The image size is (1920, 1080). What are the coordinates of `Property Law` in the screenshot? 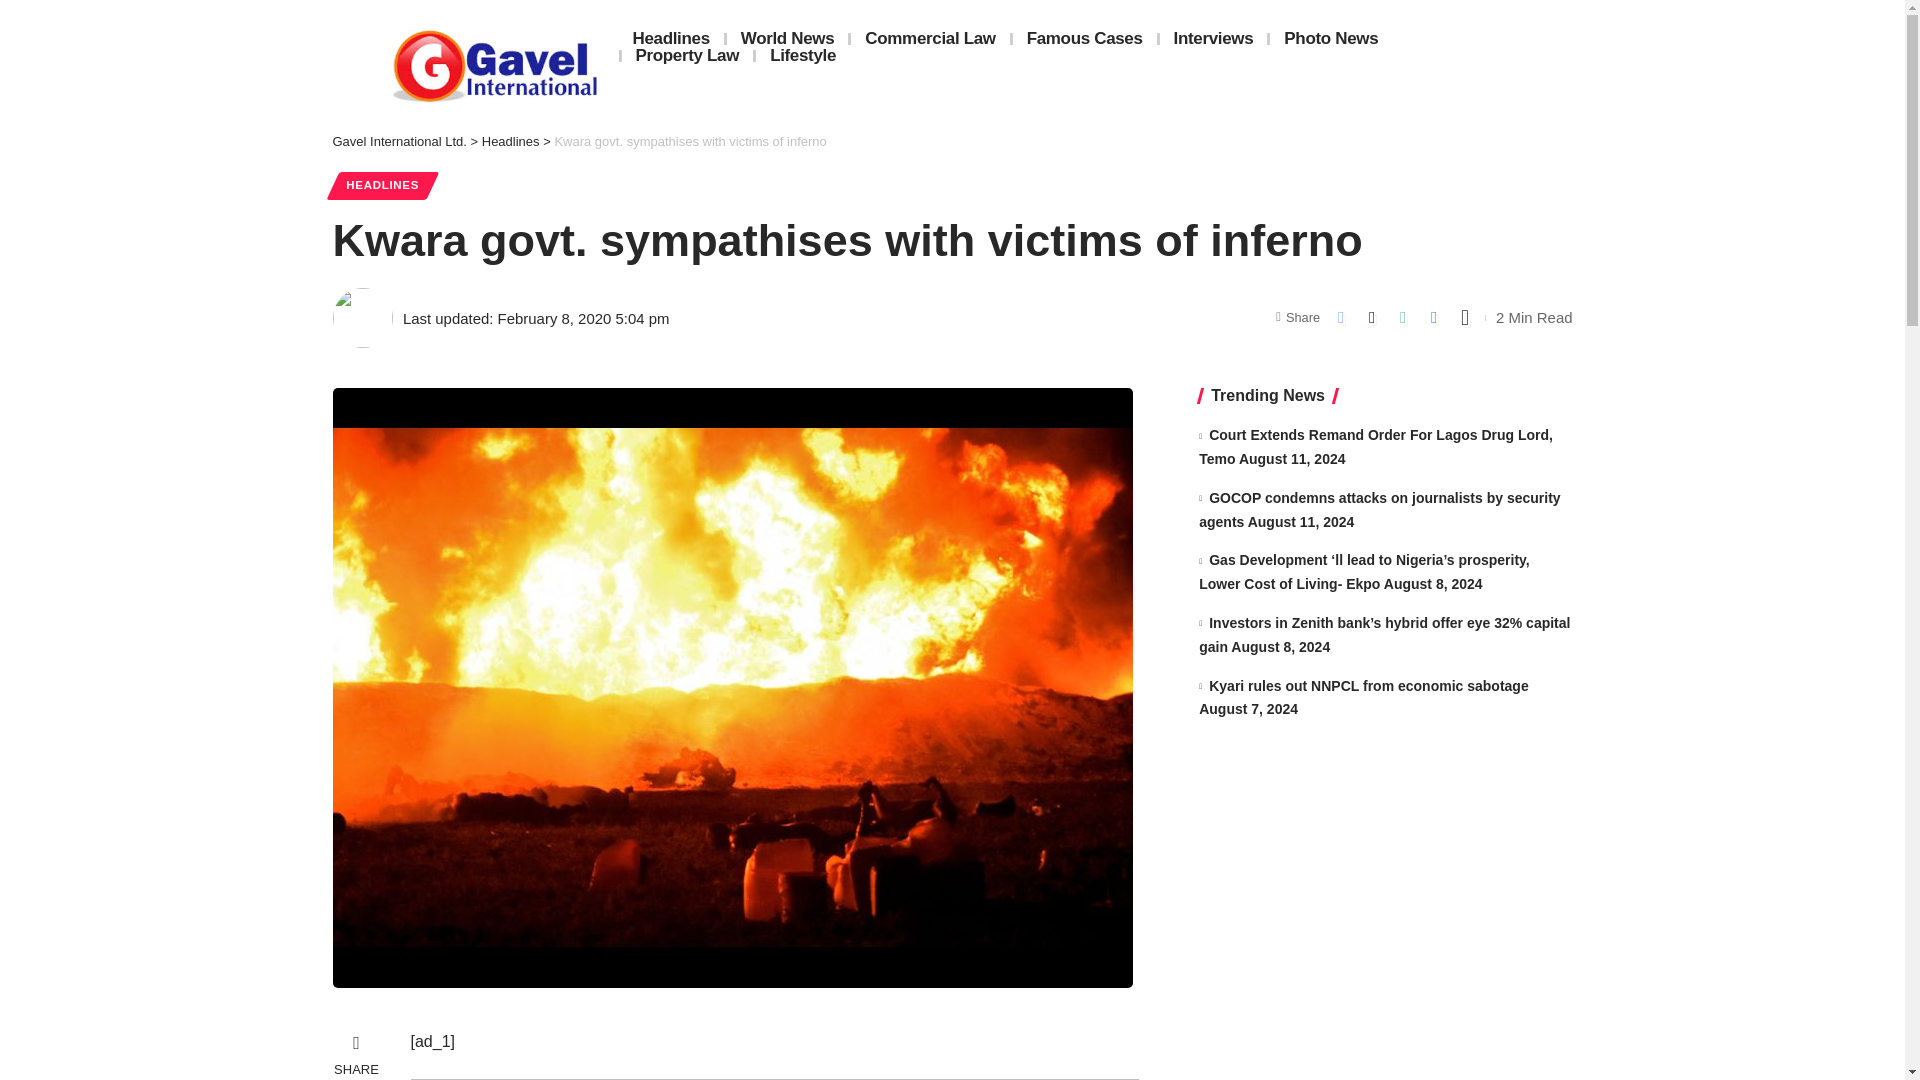 It's located at (688, 55).